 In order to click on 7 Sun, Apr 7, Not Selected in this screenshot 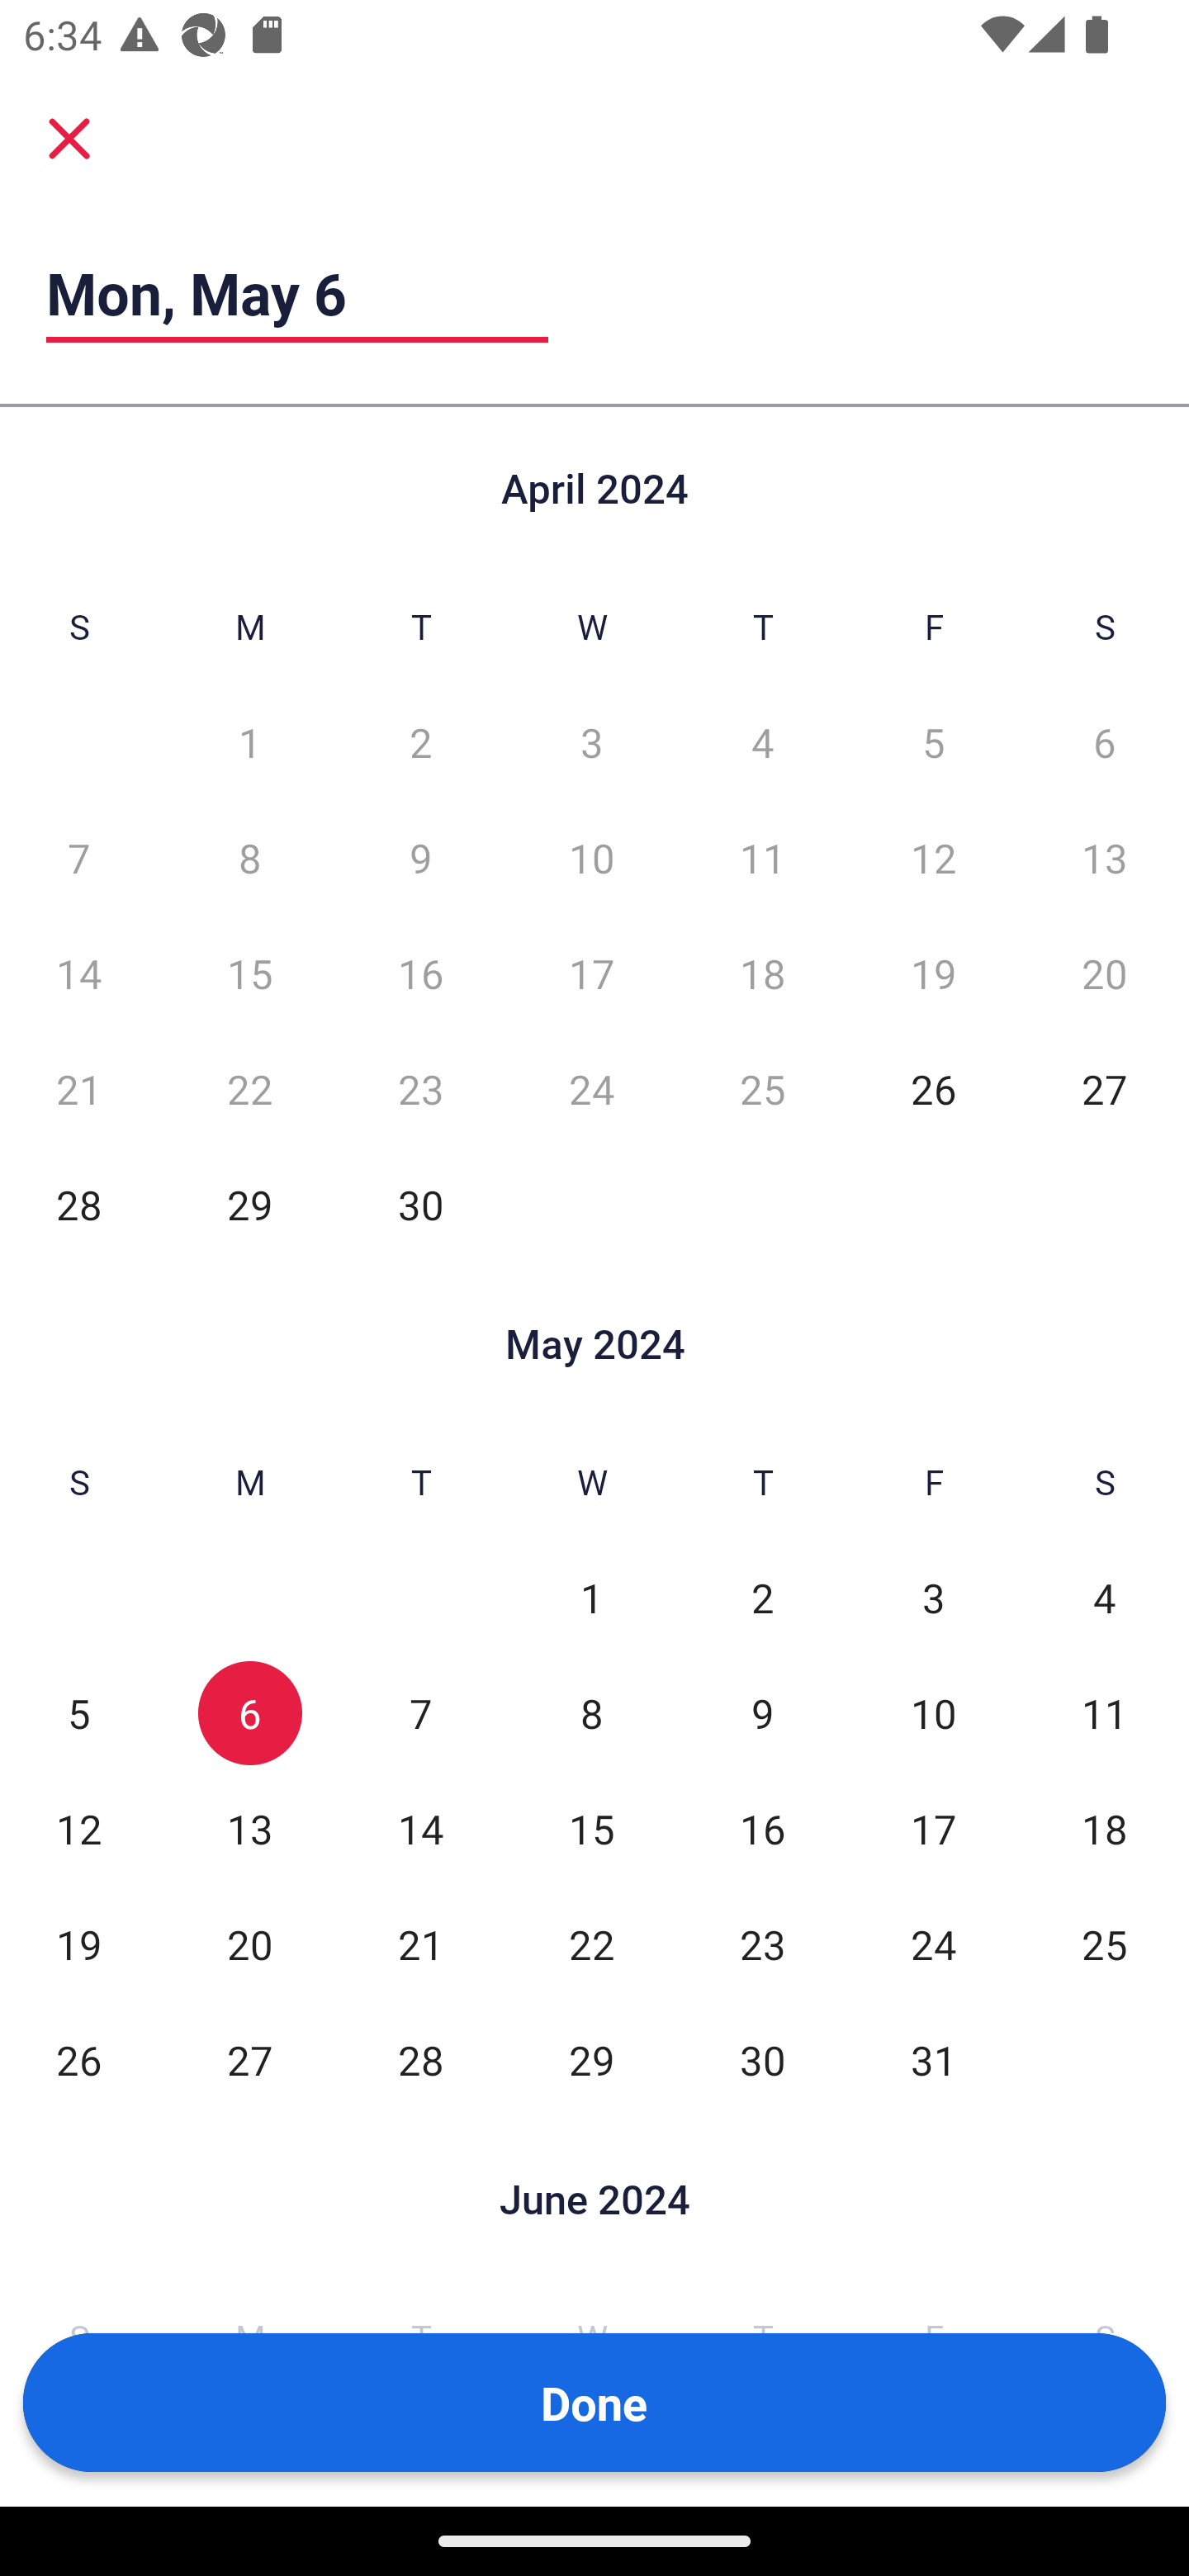, I will do `click(78, 857)`.